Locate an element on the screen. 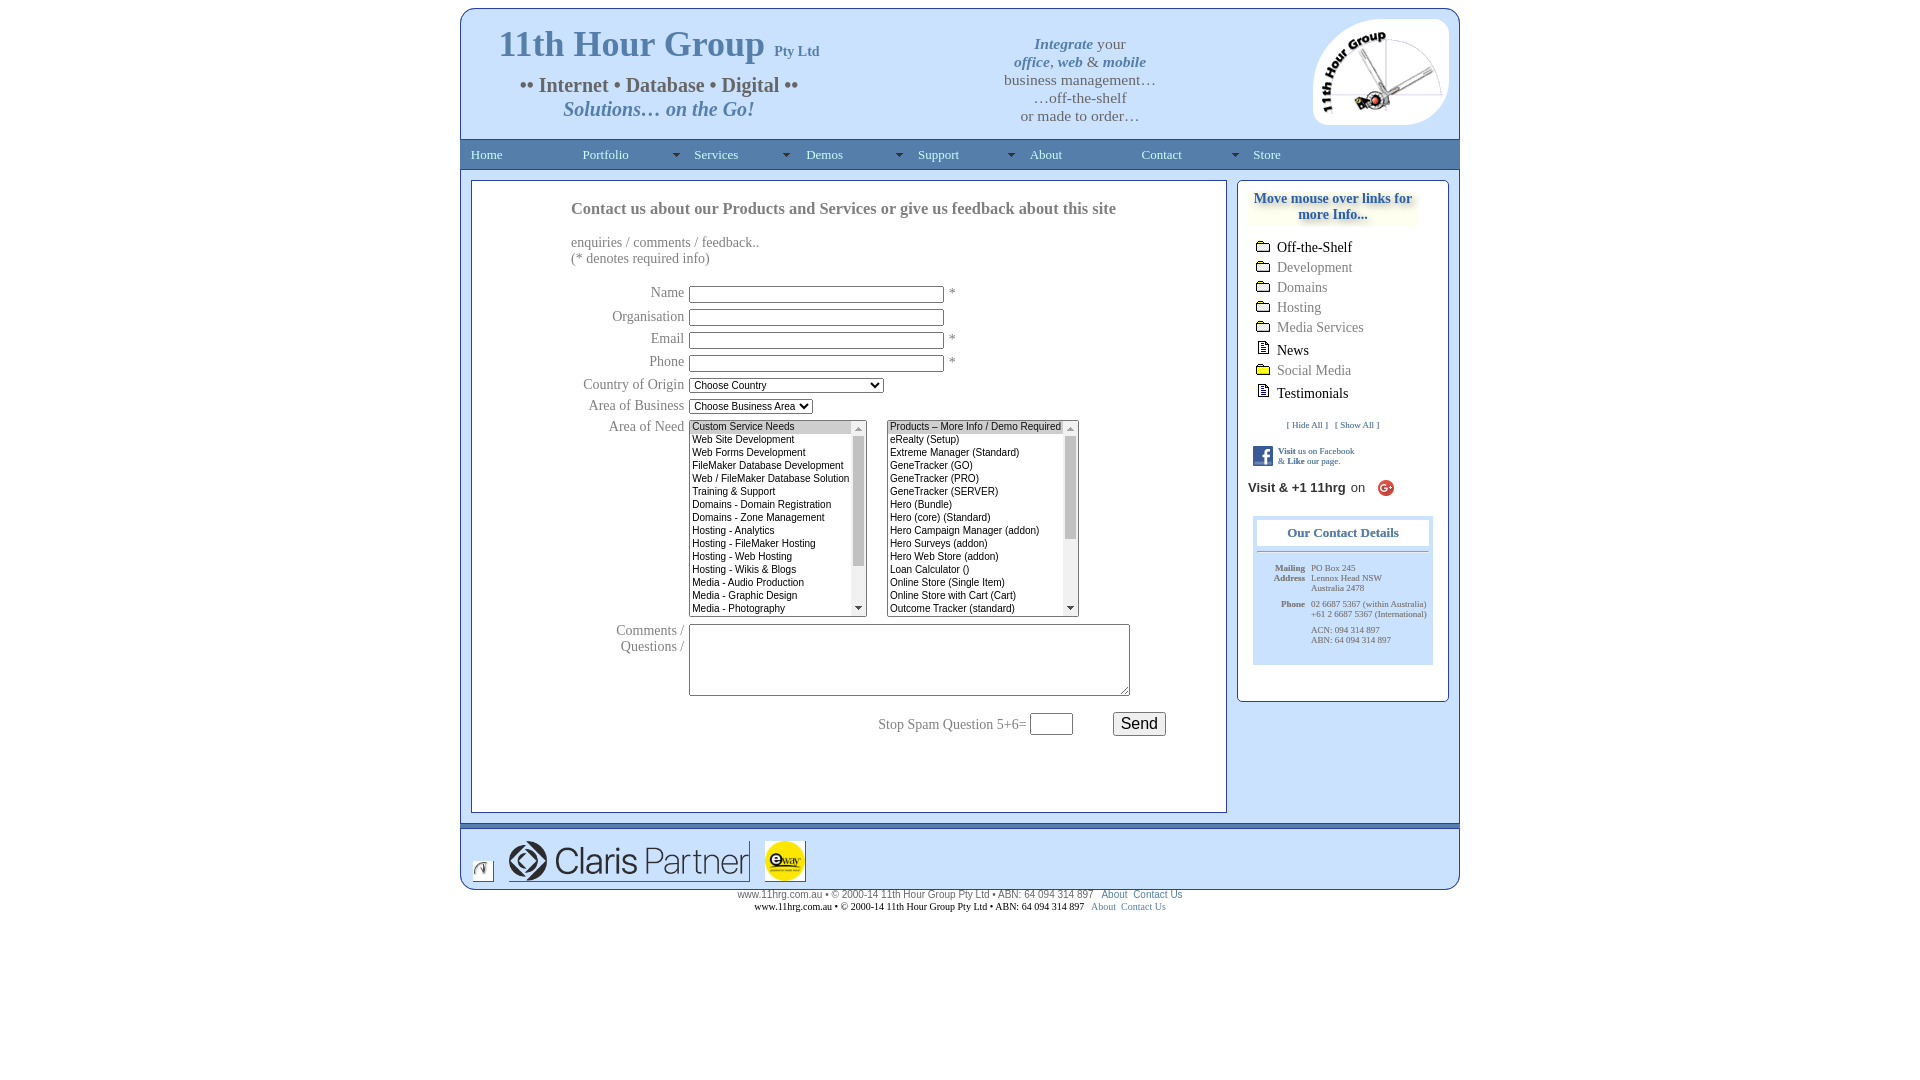 The width and height of the screenshot is (1920, 1080). Services is located at coordinates (741, 154).